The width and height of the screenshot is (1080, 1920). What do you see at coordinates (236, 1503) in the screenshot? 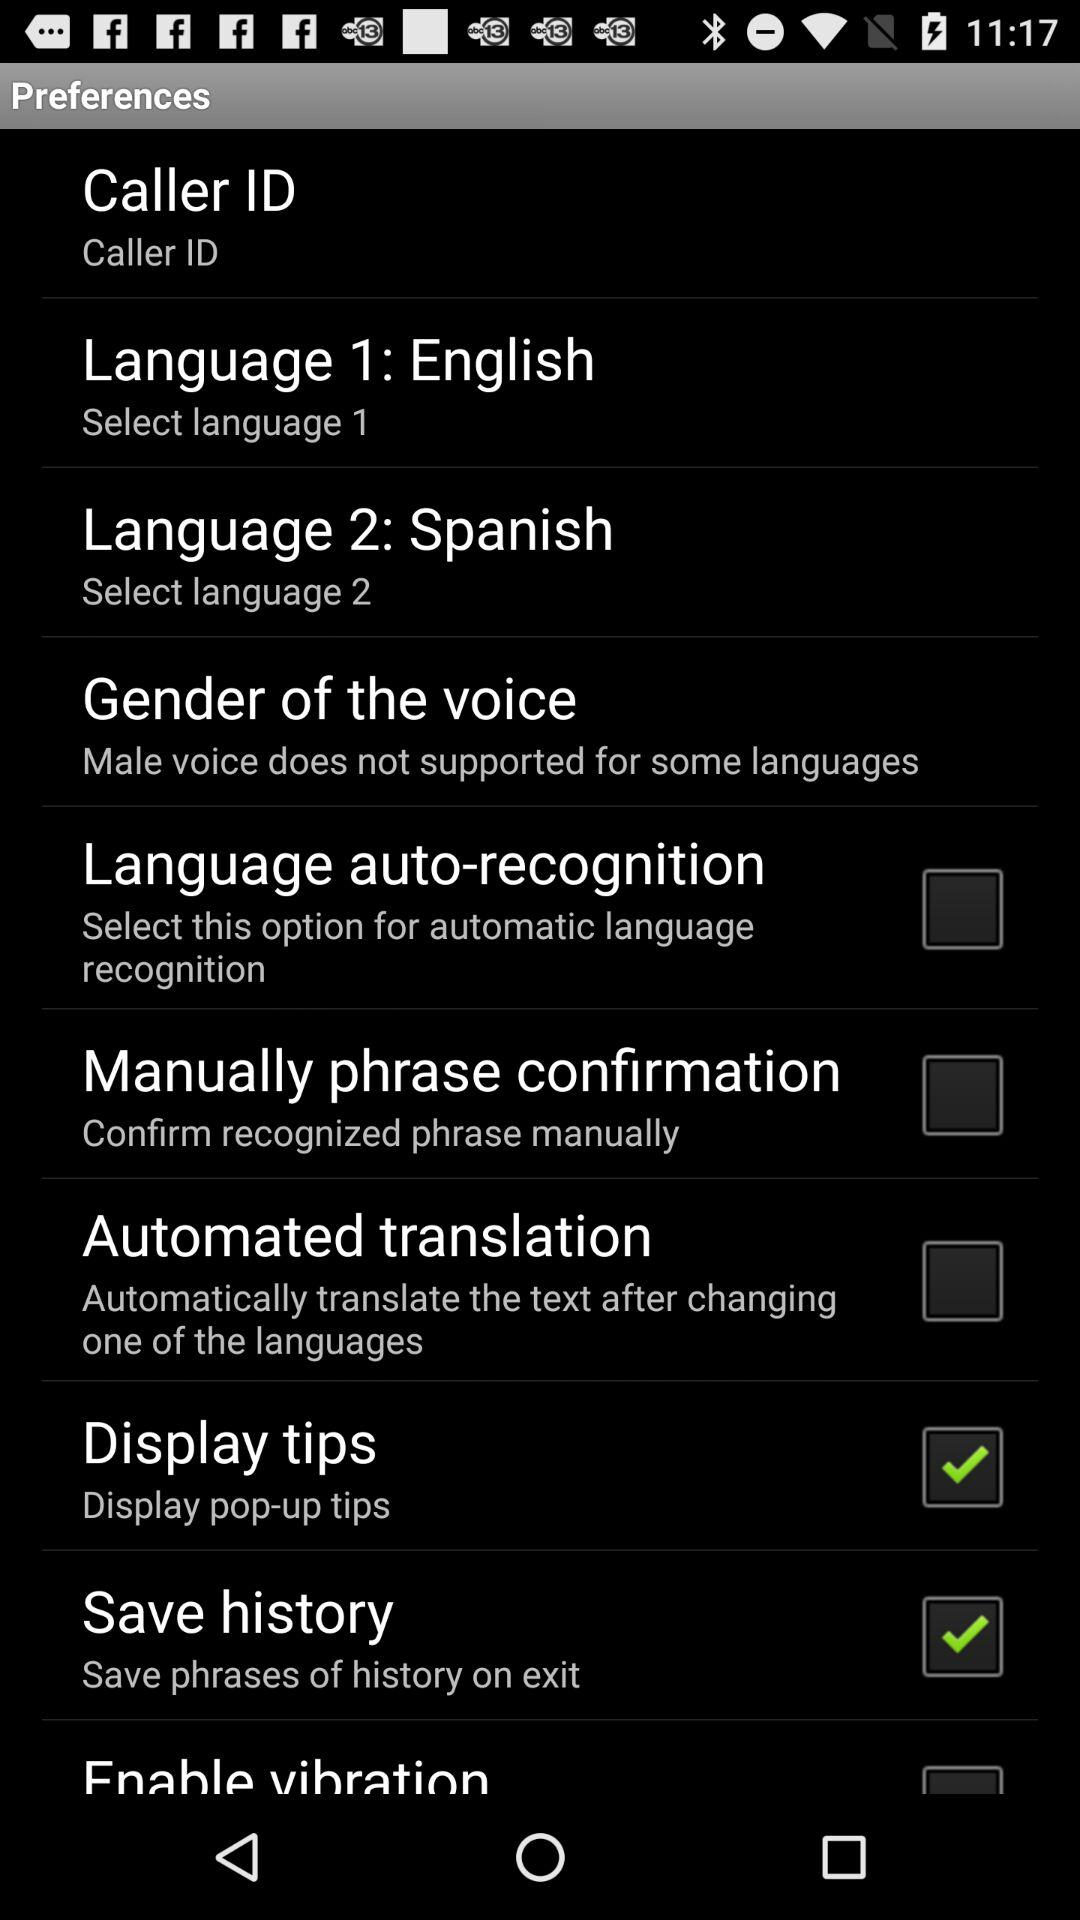
I see `turn off the icon below display tips` at bounding box center [236, 1503].